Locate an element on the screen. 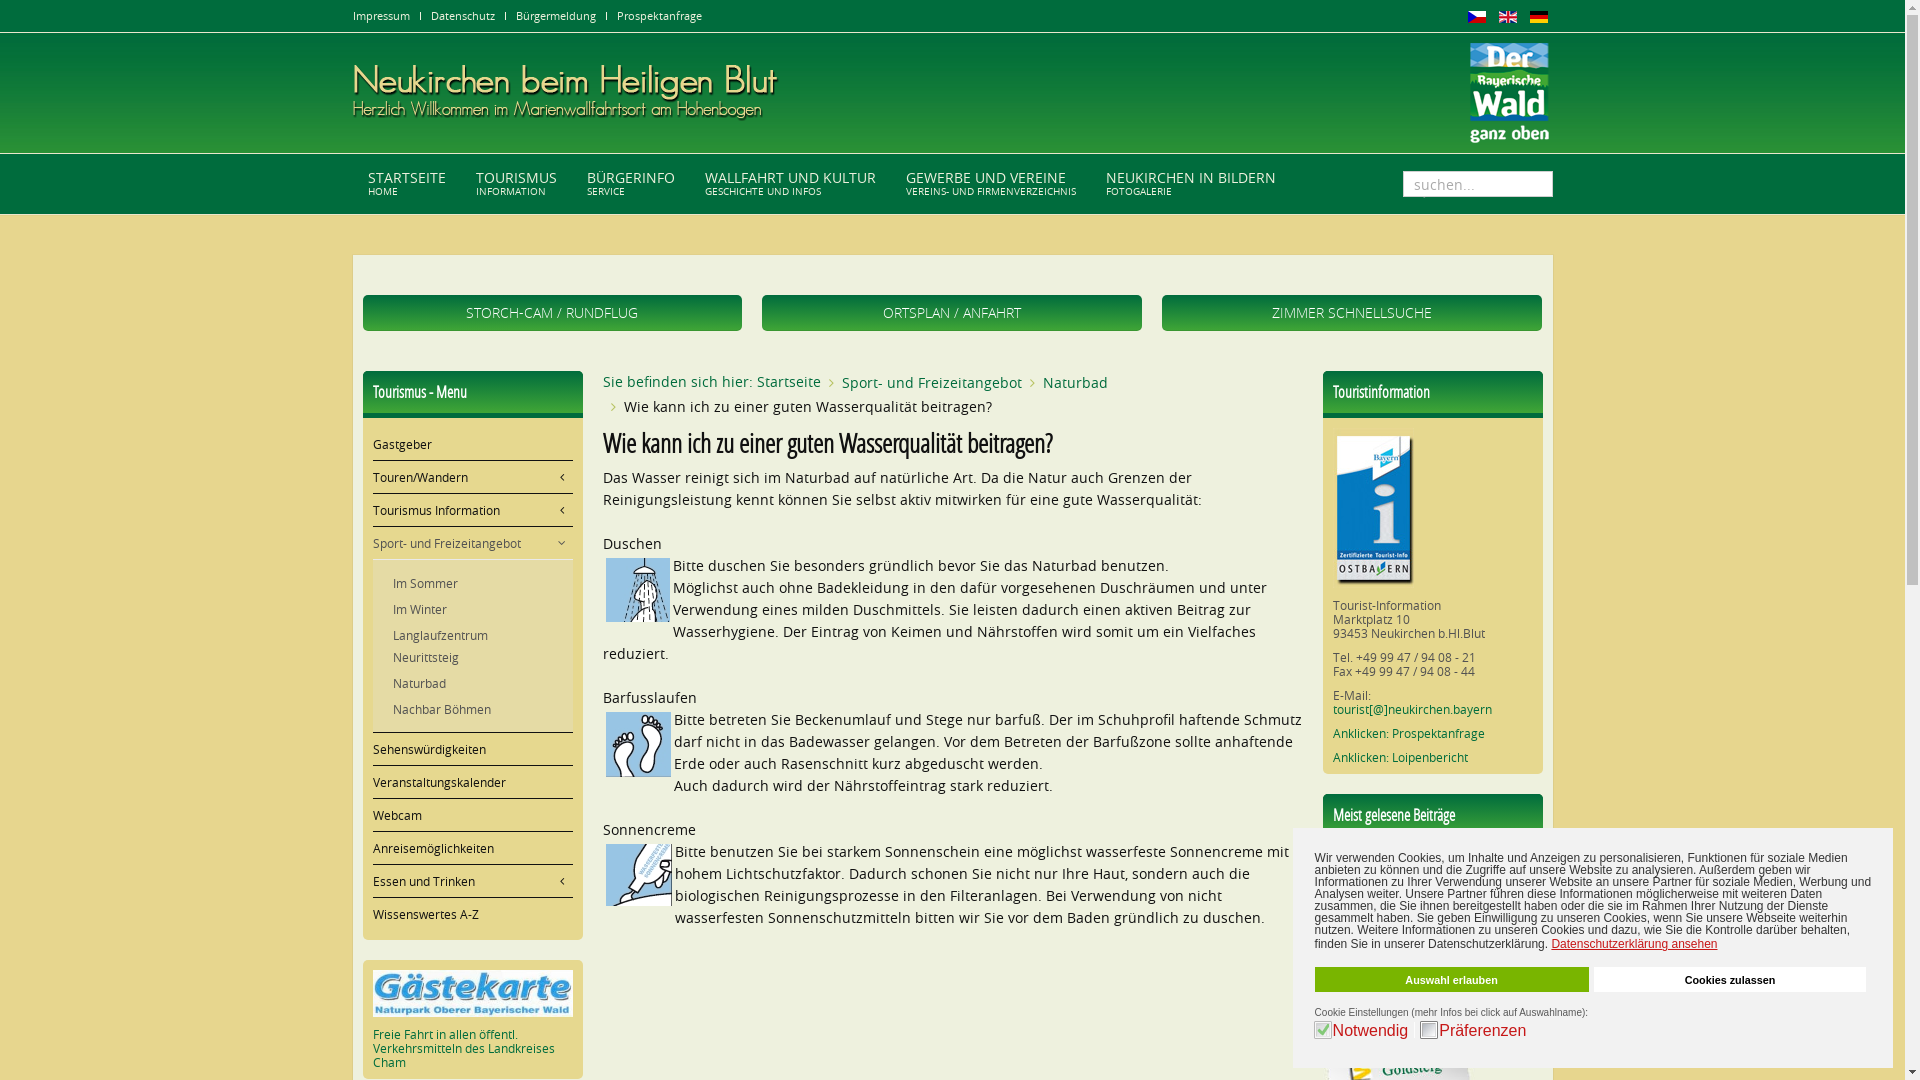  Prospektanfrage is located at coordinates (658, 16).